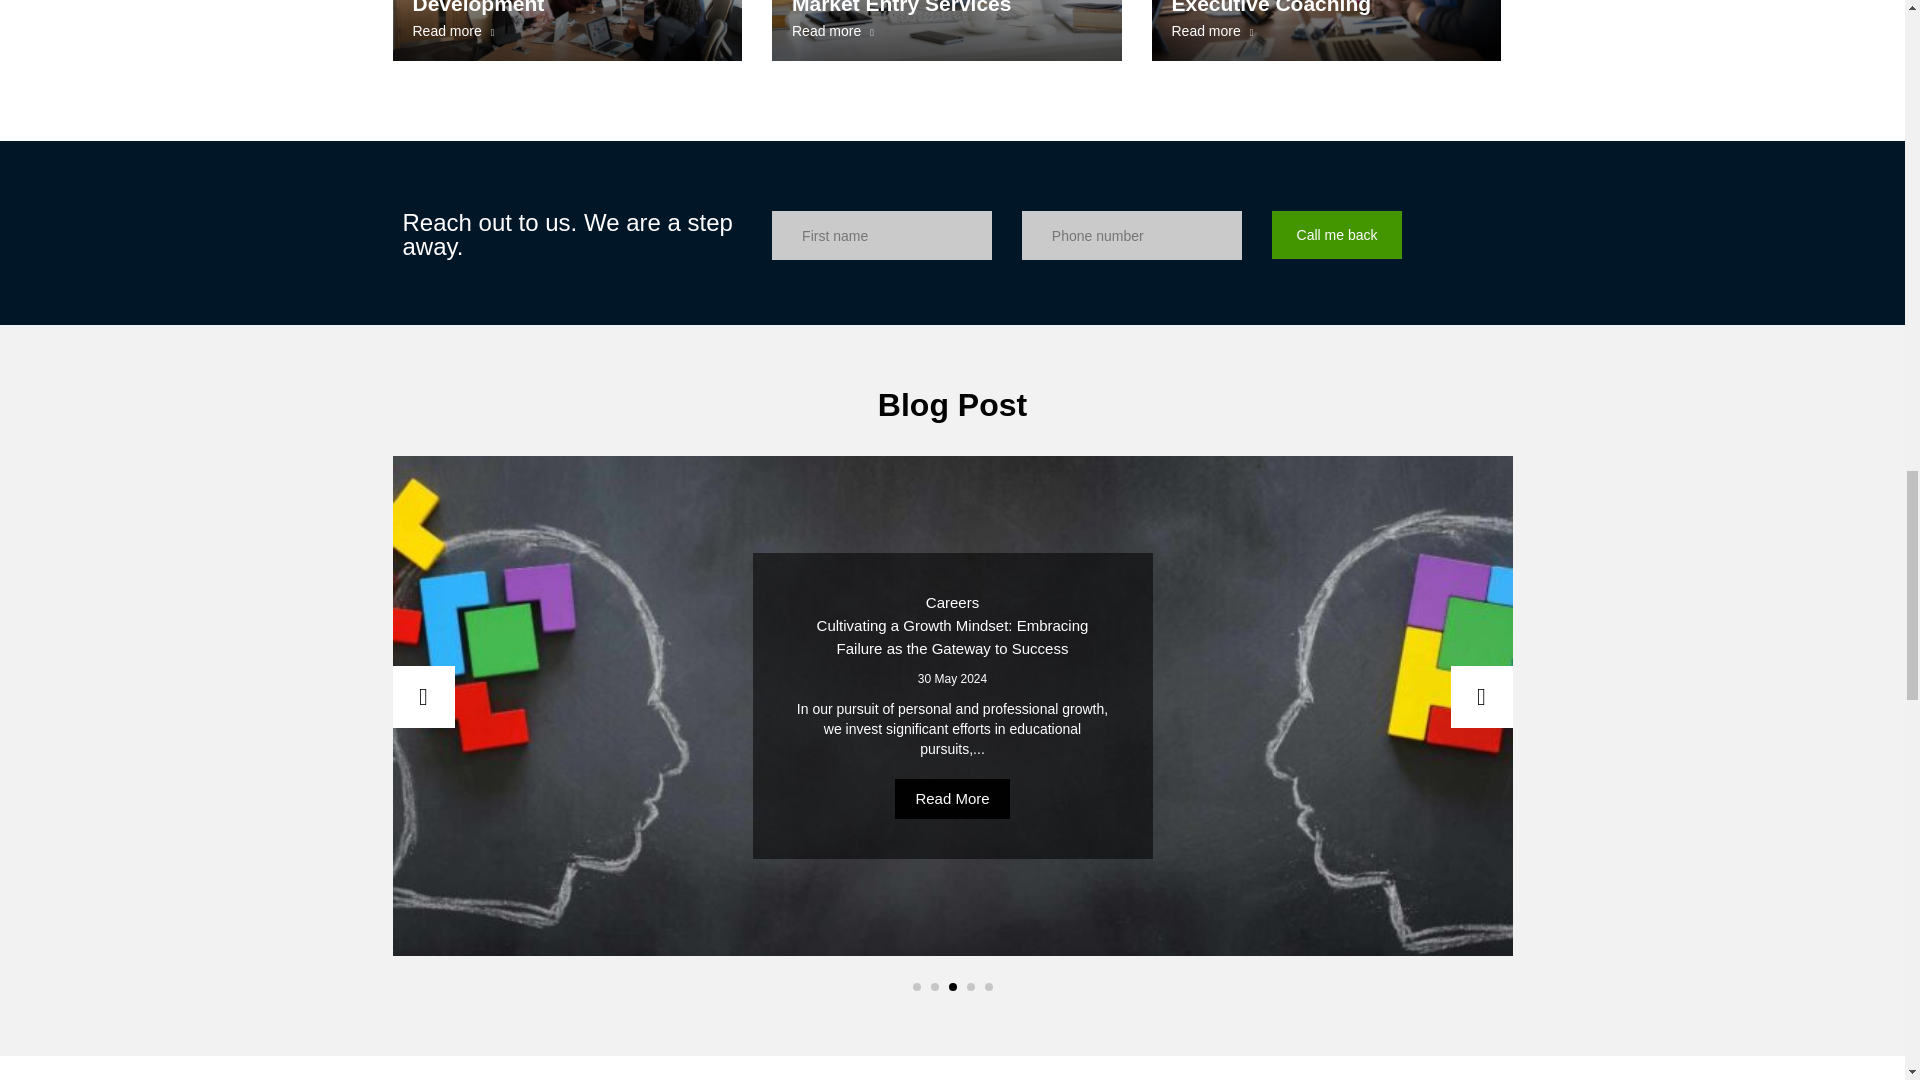 This screenshot has height=1080, width=1920. What do you see at coordinates (946, 30) in the screenshot?
I see `previous item` at bounding box center [946, 30].